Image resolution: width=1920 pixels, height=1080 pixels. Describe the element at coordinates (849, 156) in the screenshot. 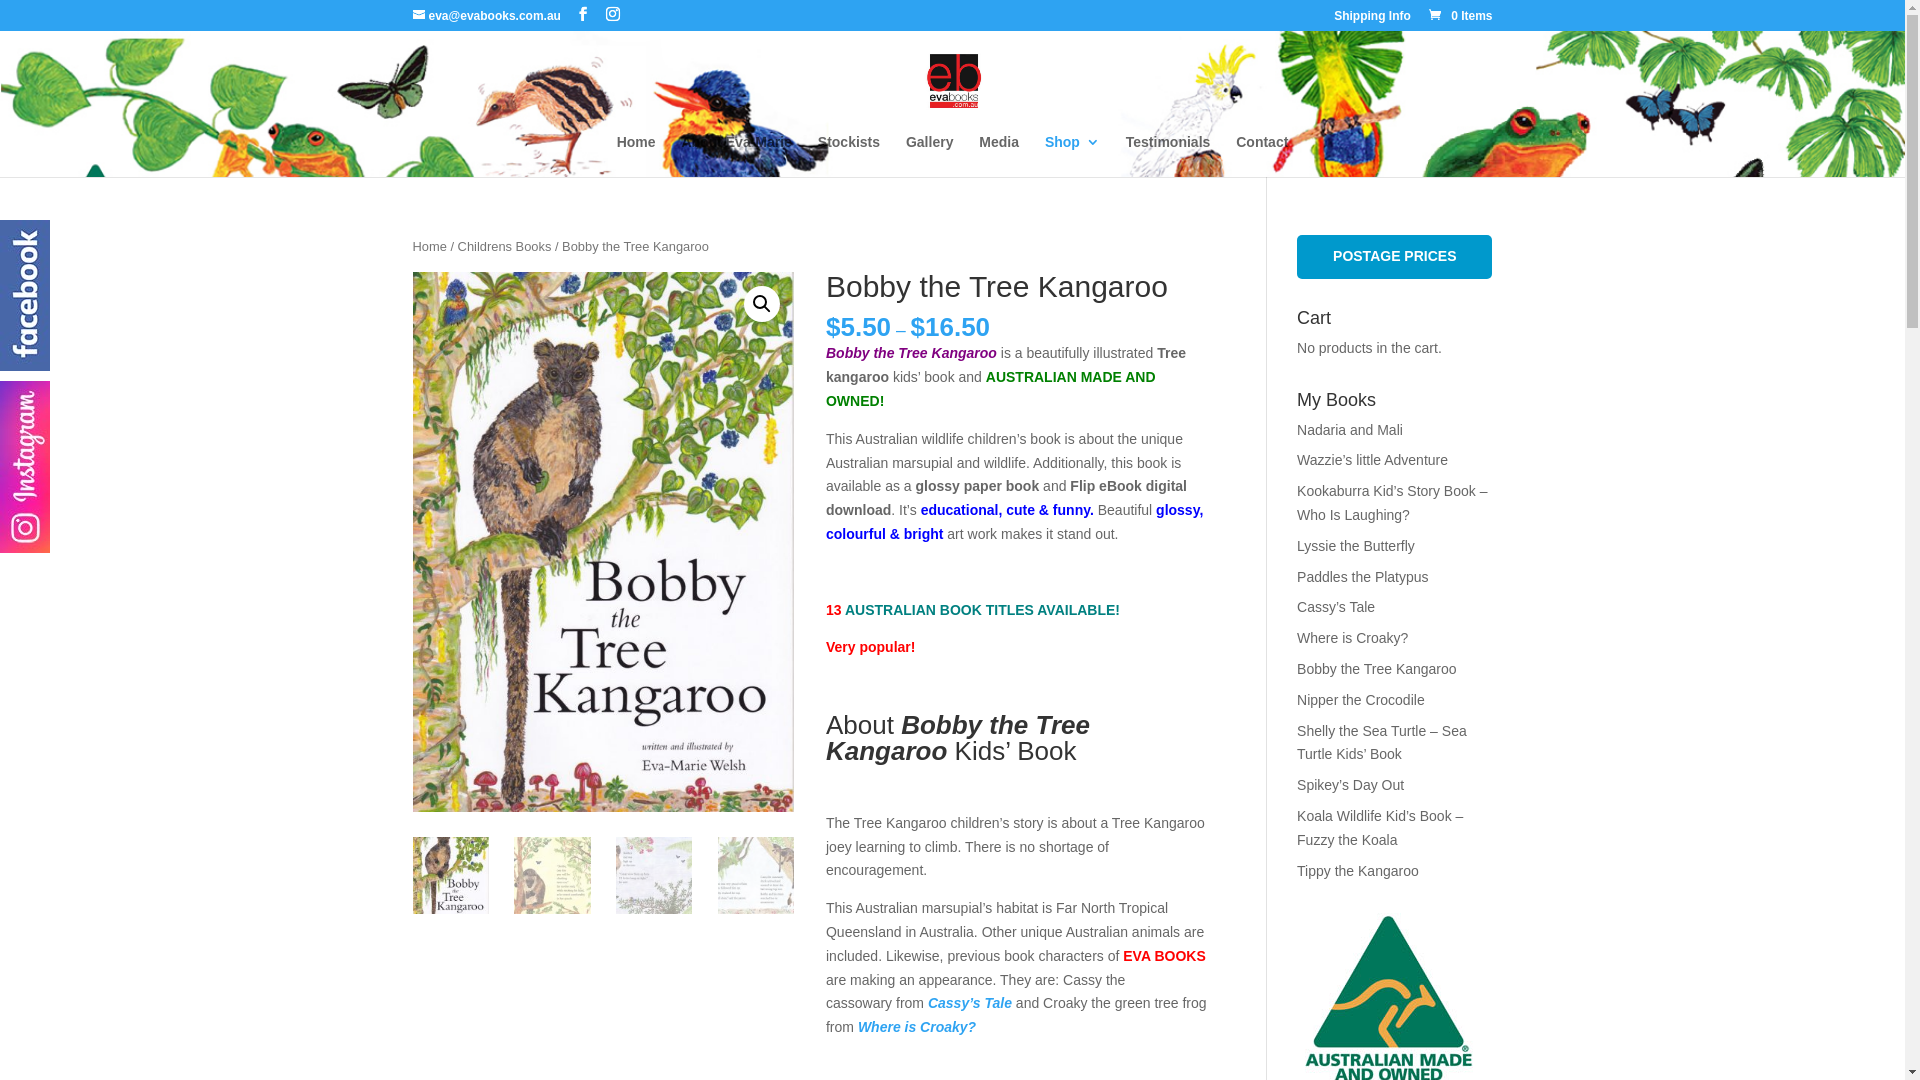

I see `Stockists` at that location.